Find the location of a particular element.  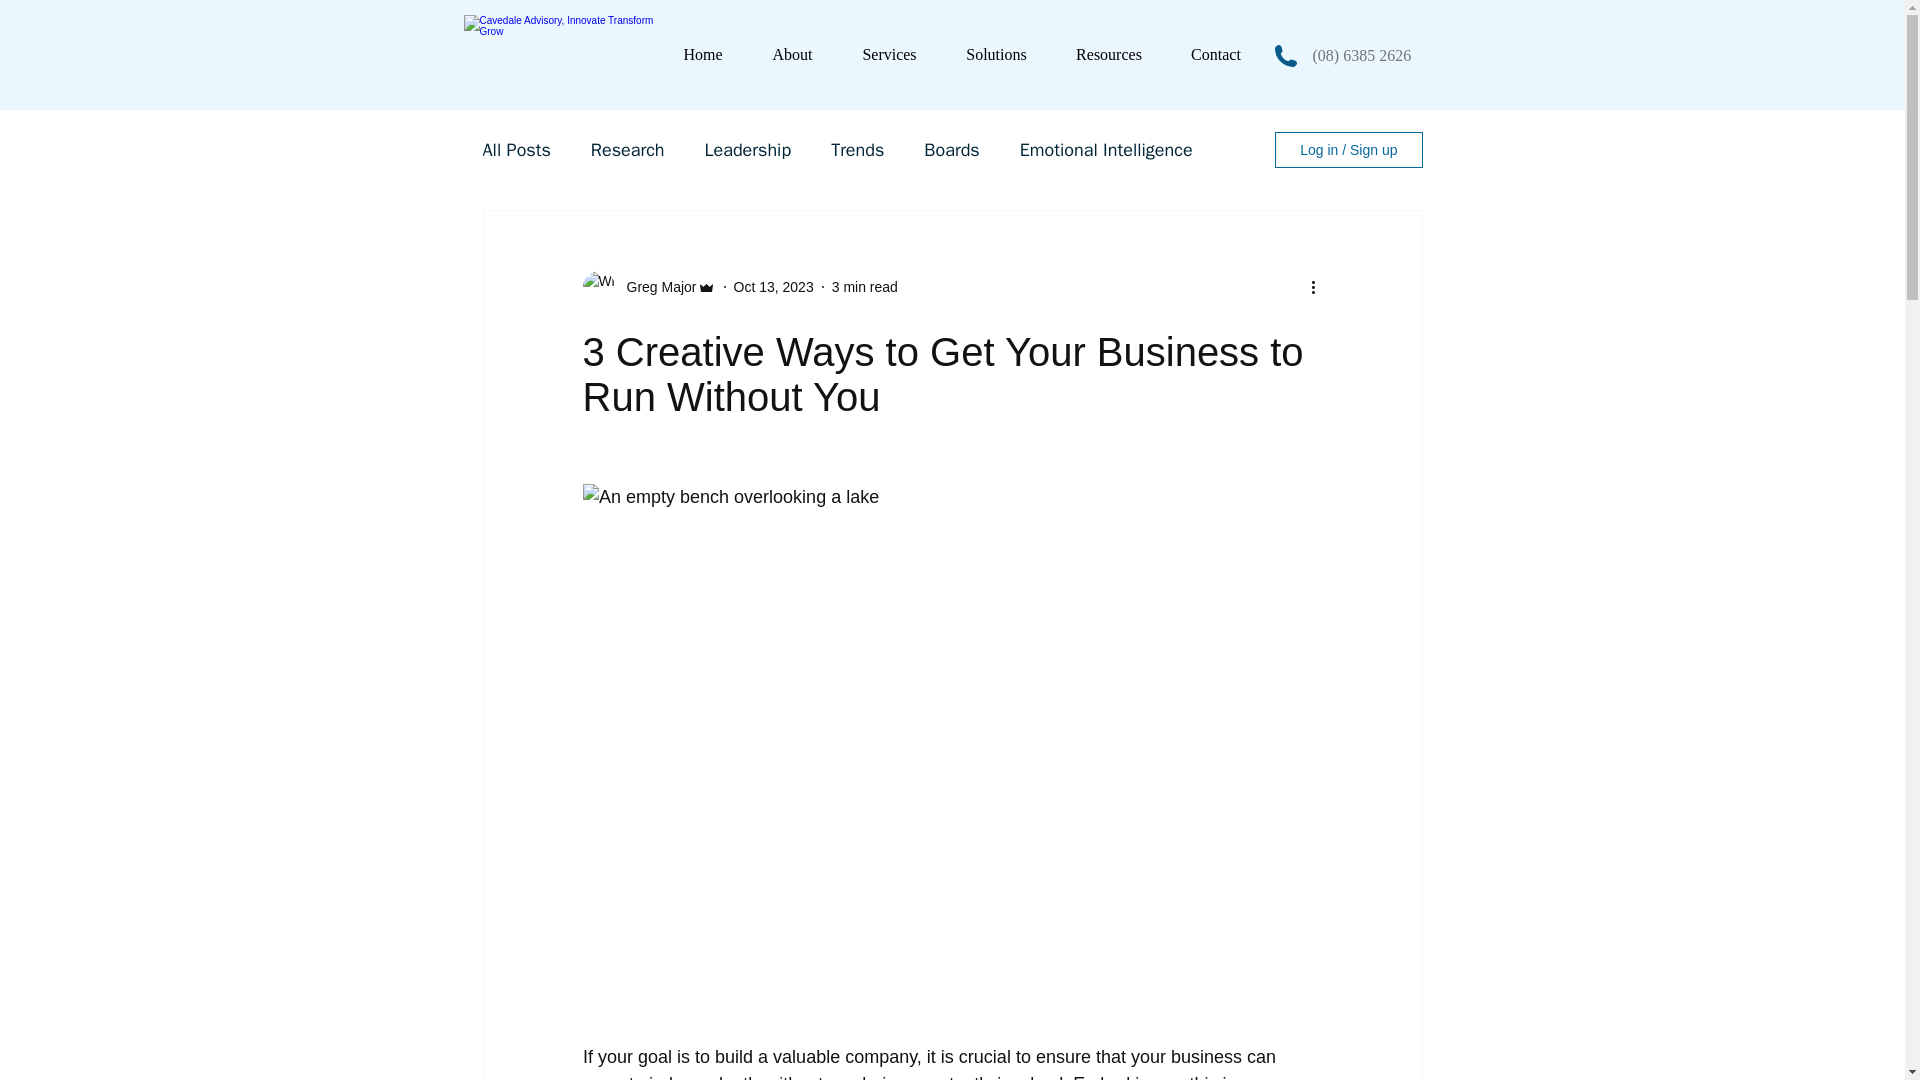

Emotional Intelligence is located at coordinates (1106, 150).